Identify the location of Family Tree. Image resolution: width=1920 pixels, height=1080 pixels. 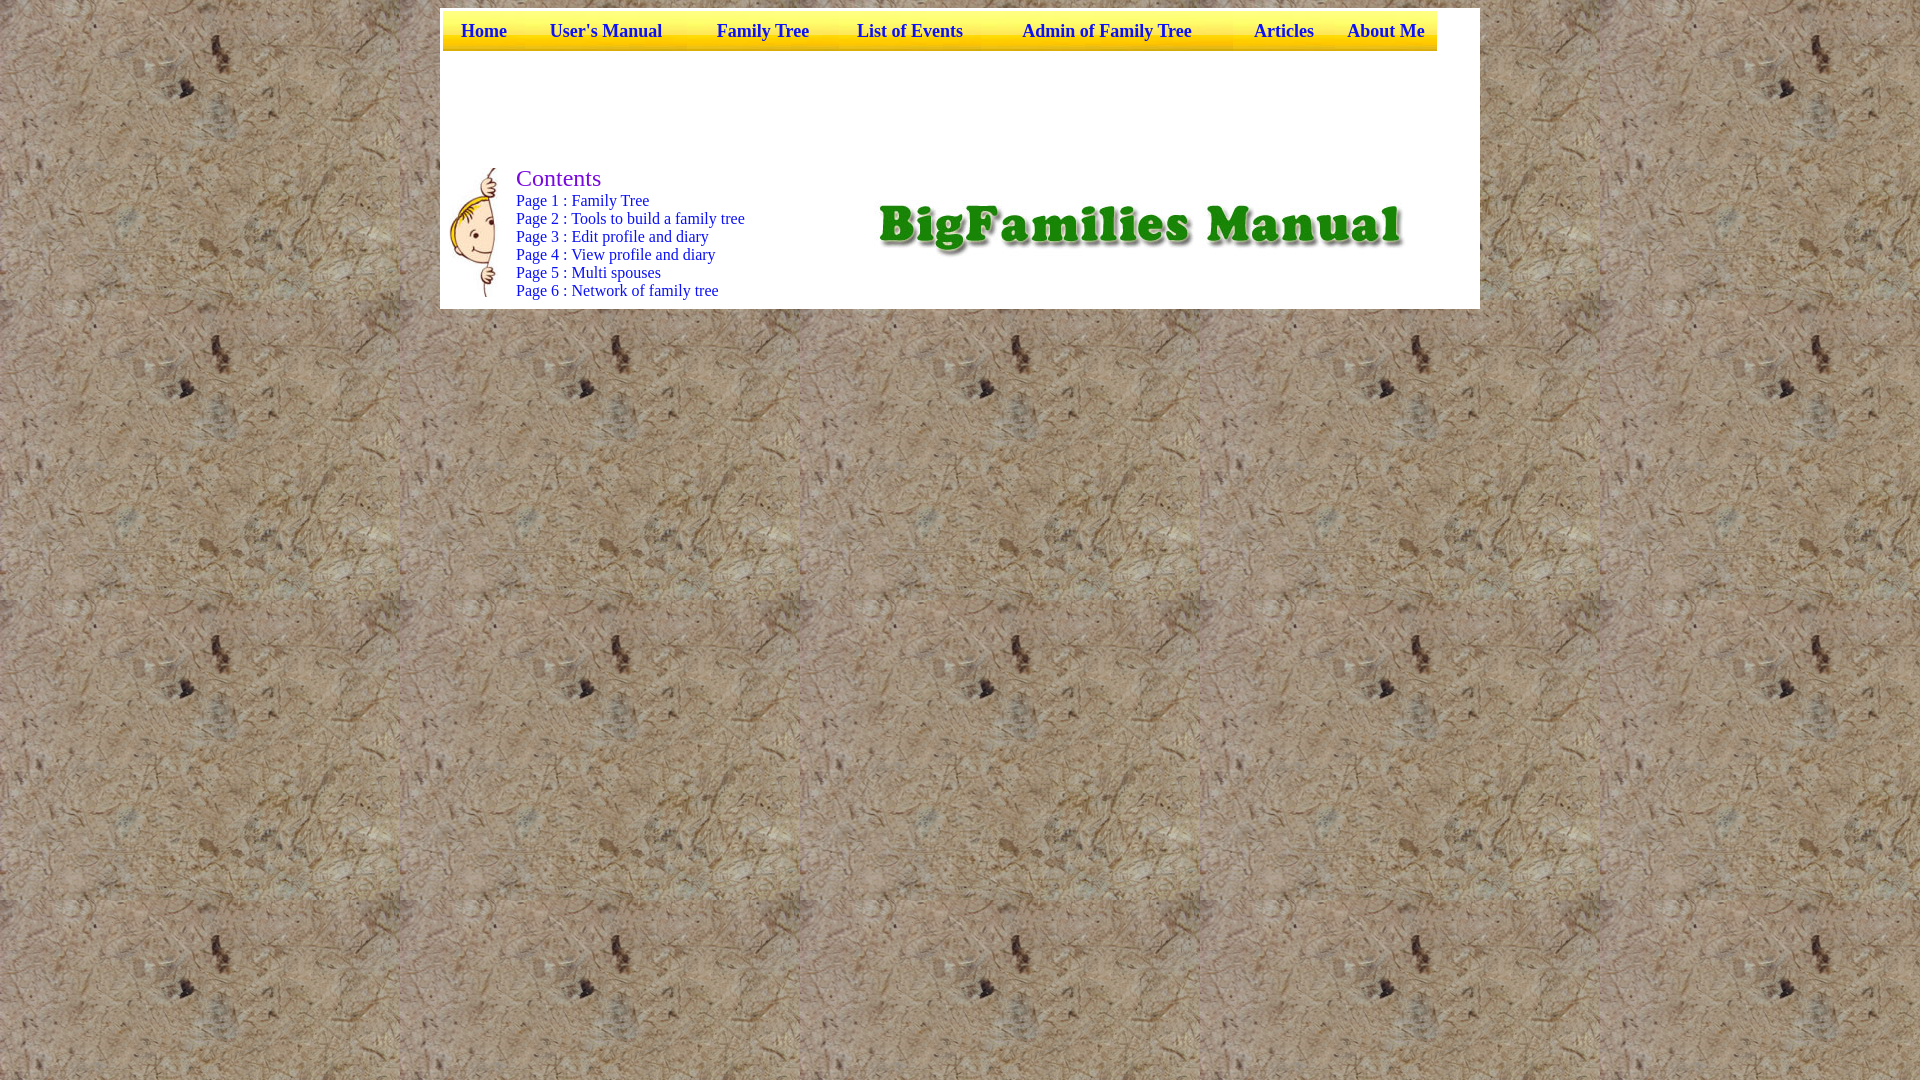
(762, 30).